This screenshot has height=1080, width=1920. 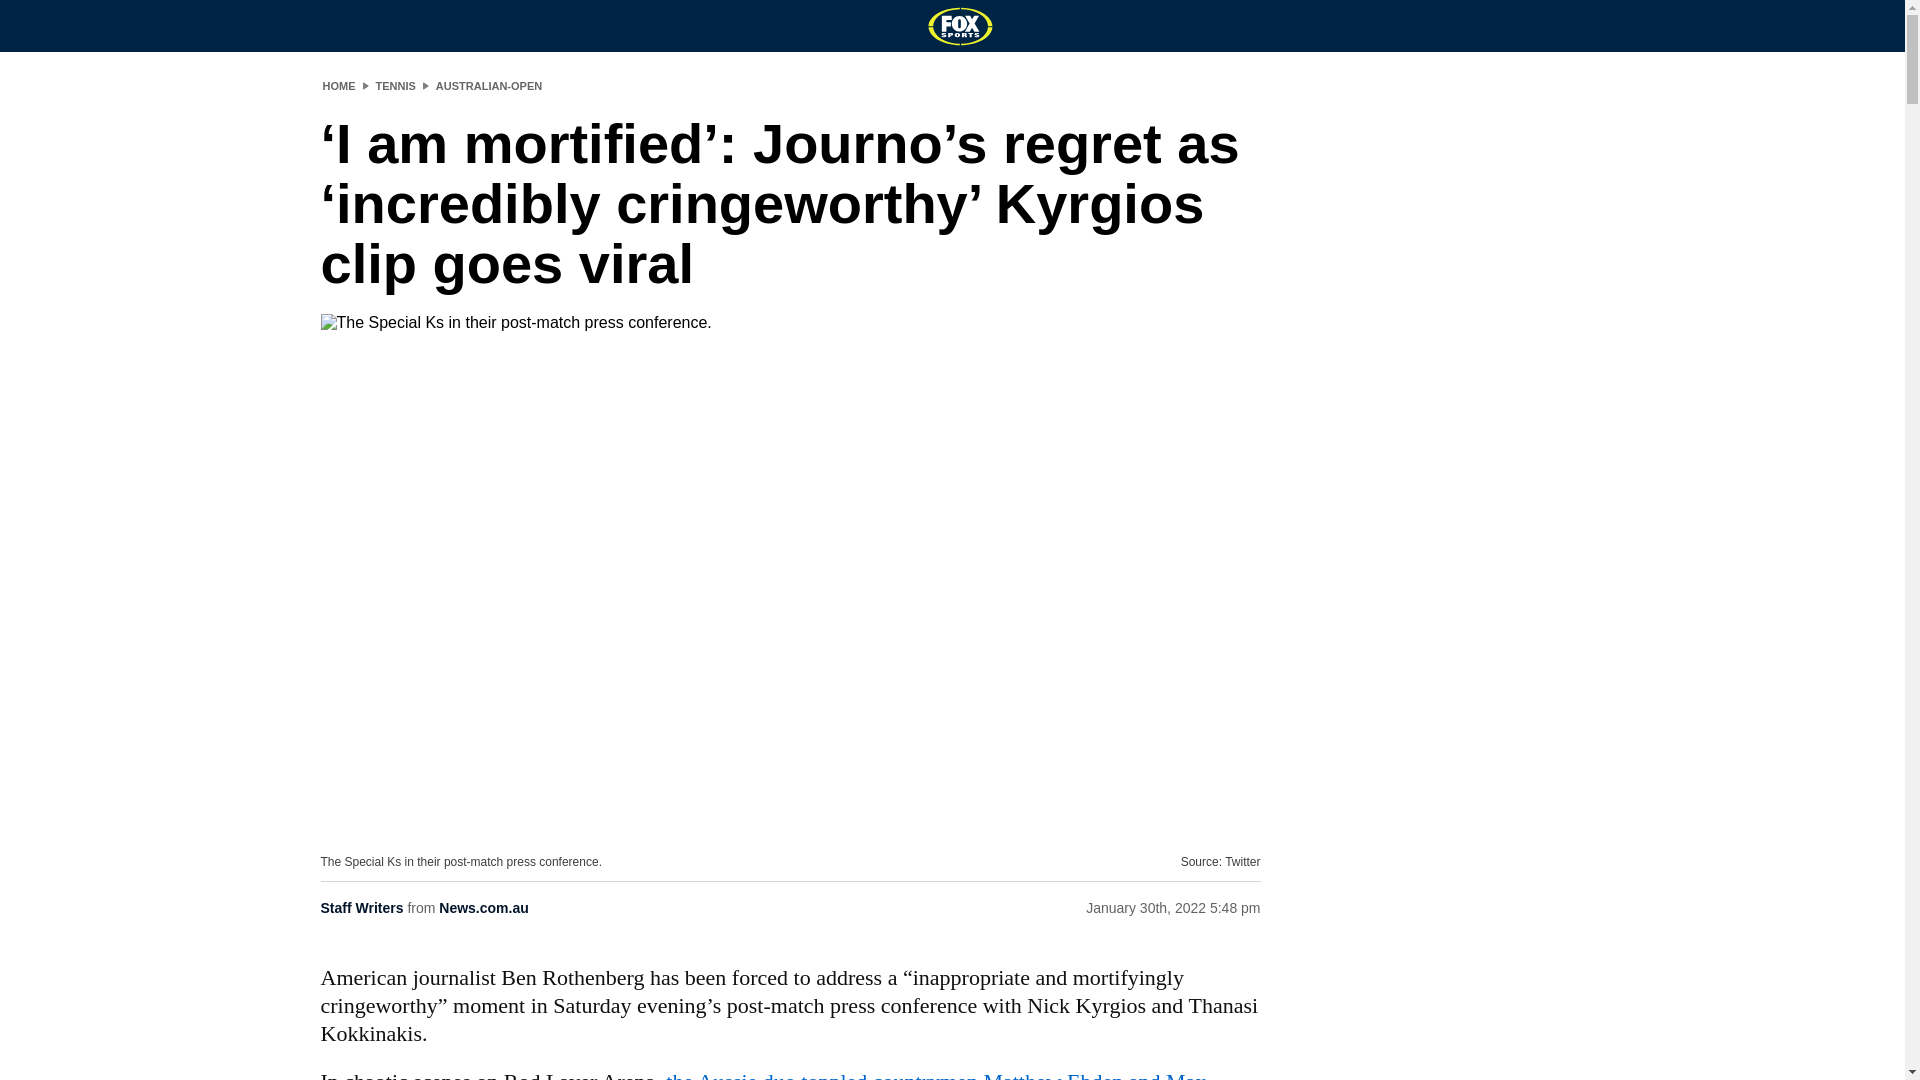 What do you see at coordinates (488, 85) in the screenshot?
I see `AUSTRALIAN-OPEN` at bounding box center [488, 85].